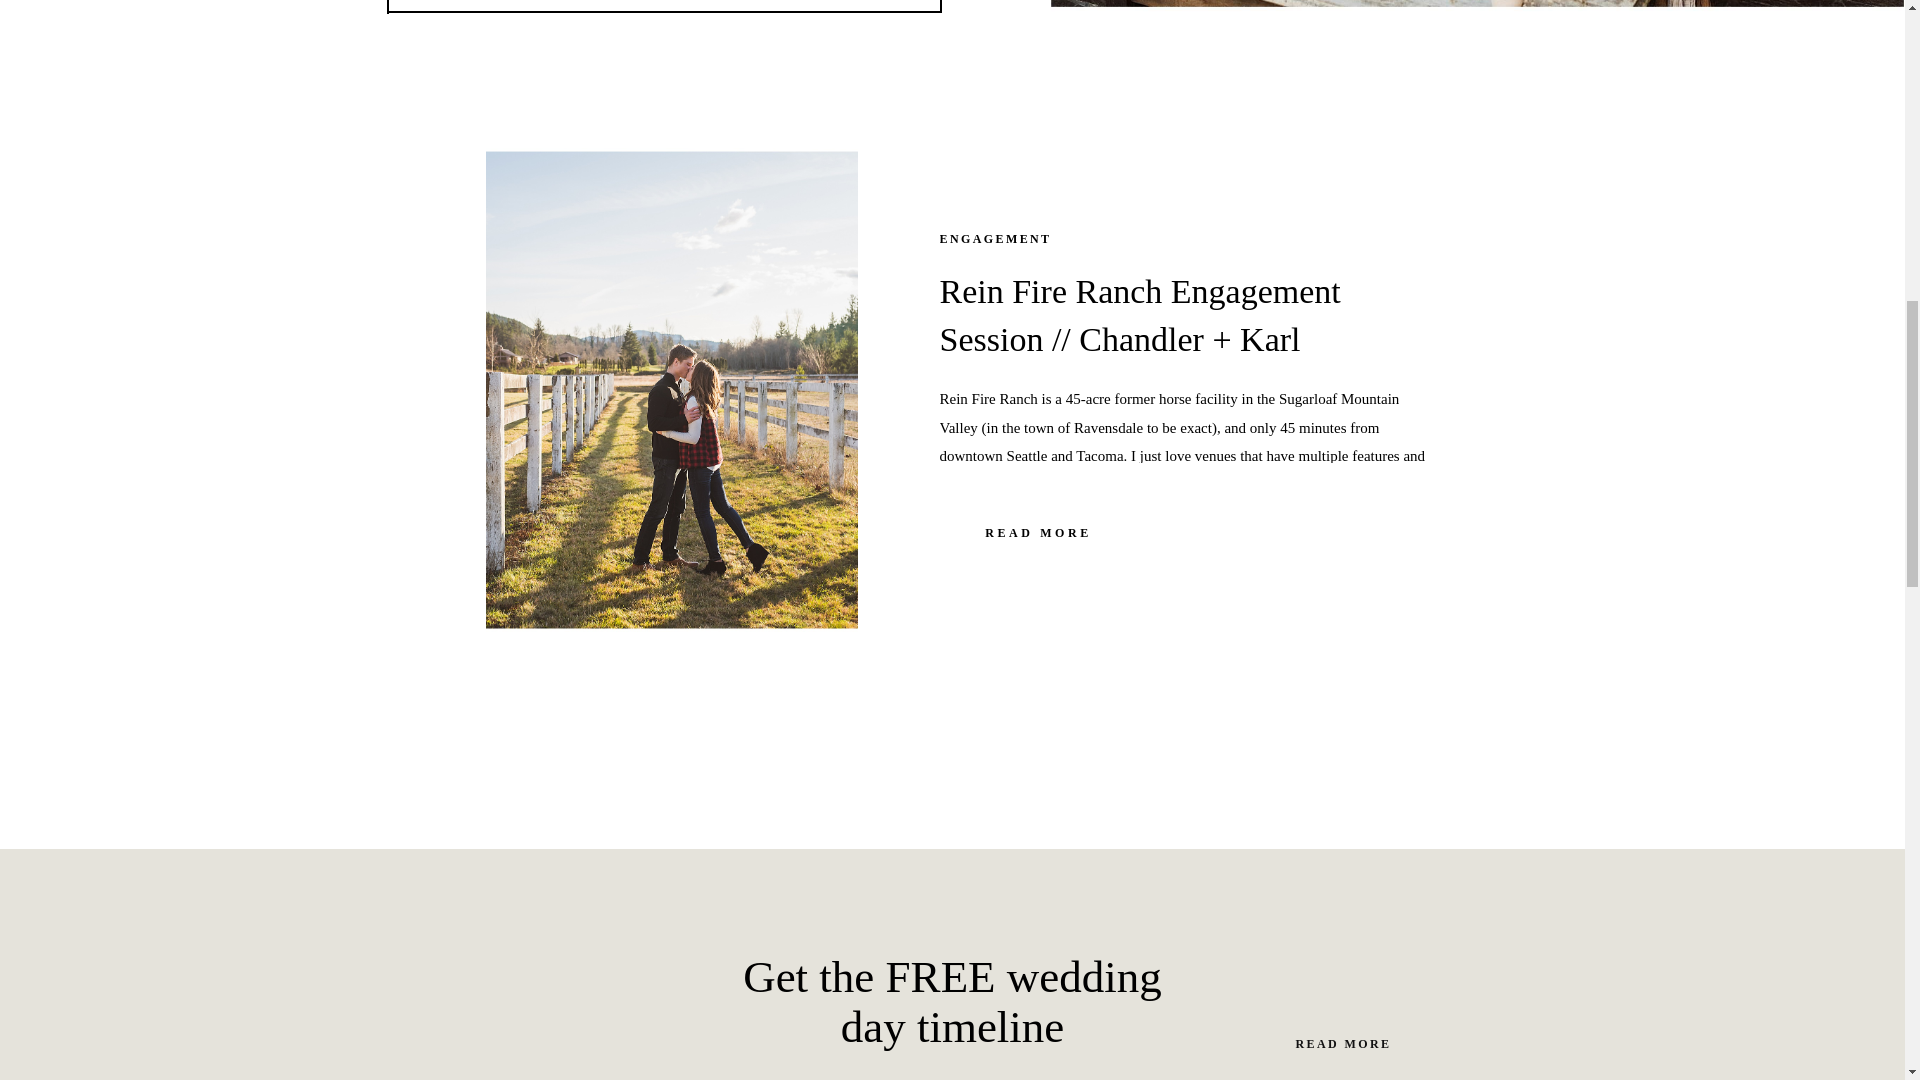  Describe the element at coordinates (996, 239) in the screenshot. I see `ENGAGEMENT` at that location.